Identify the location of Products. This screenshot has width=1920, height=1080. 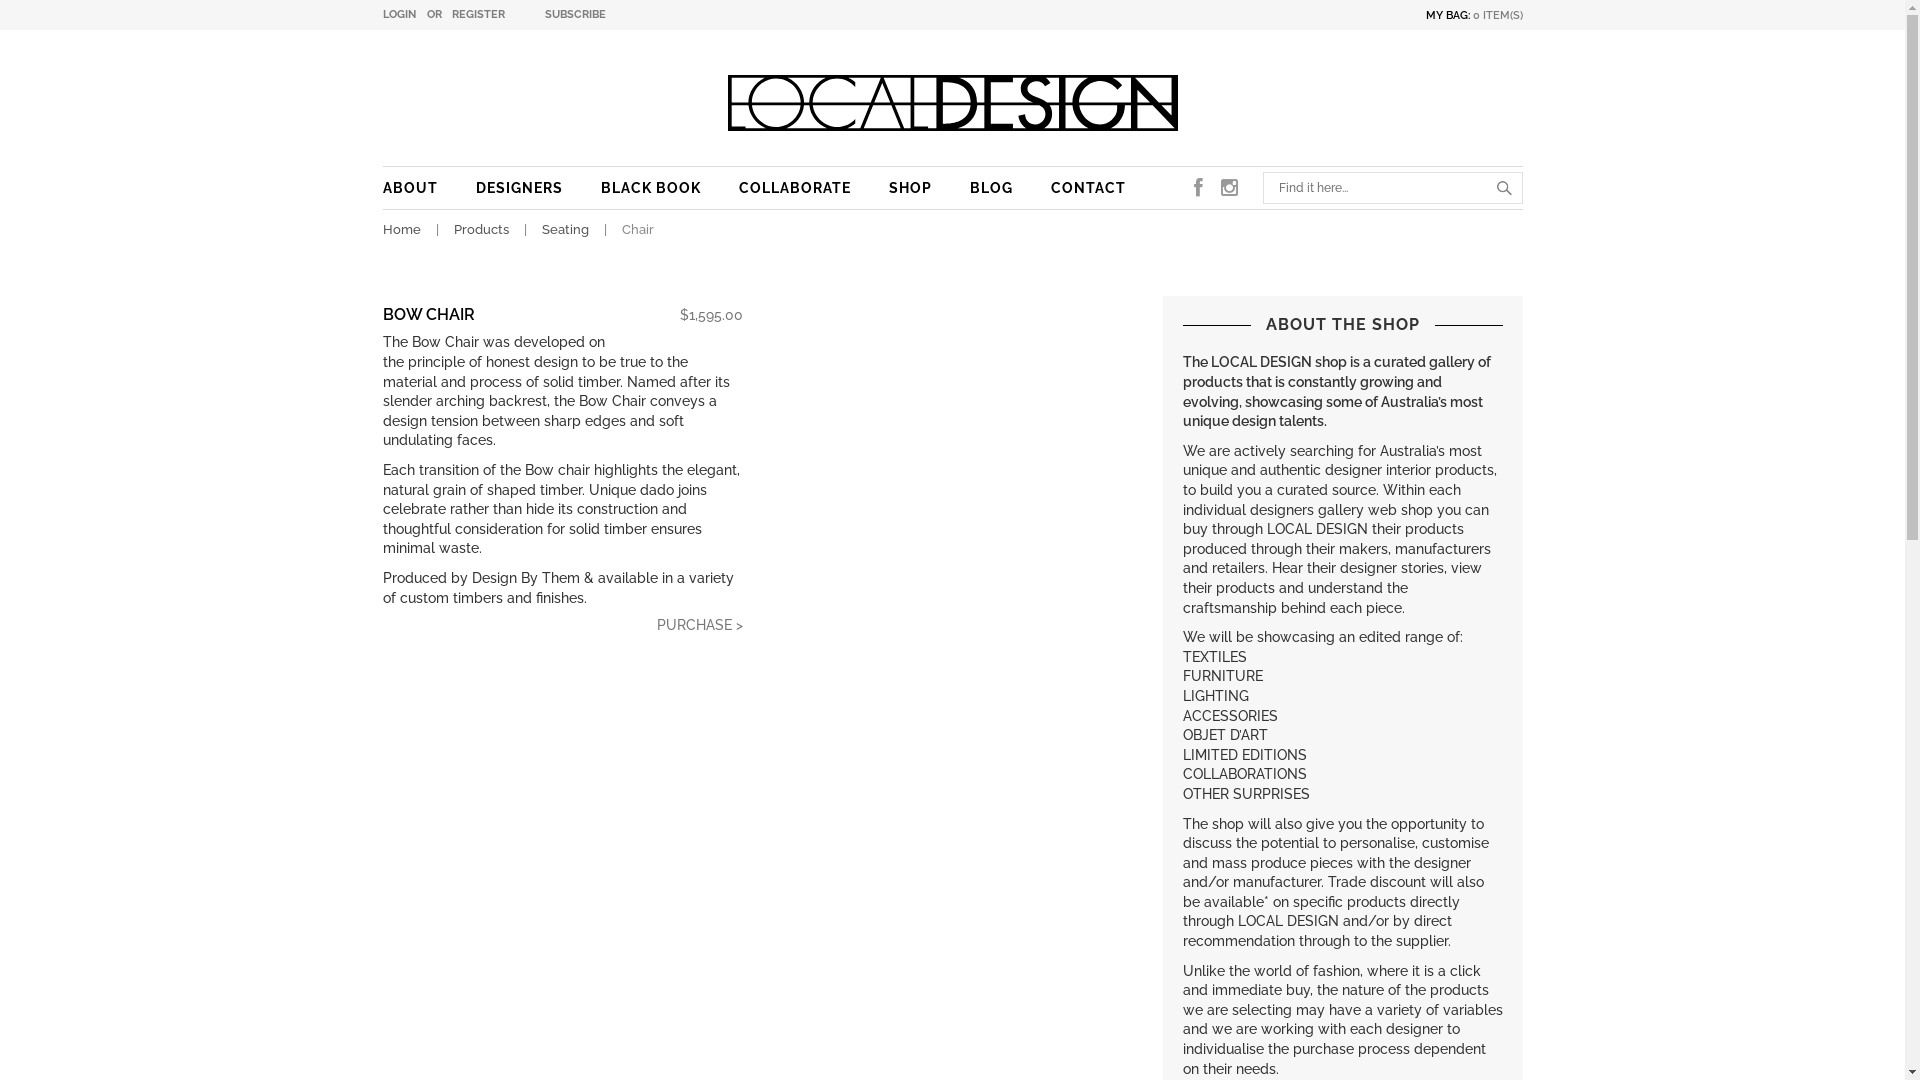
(481, 230).